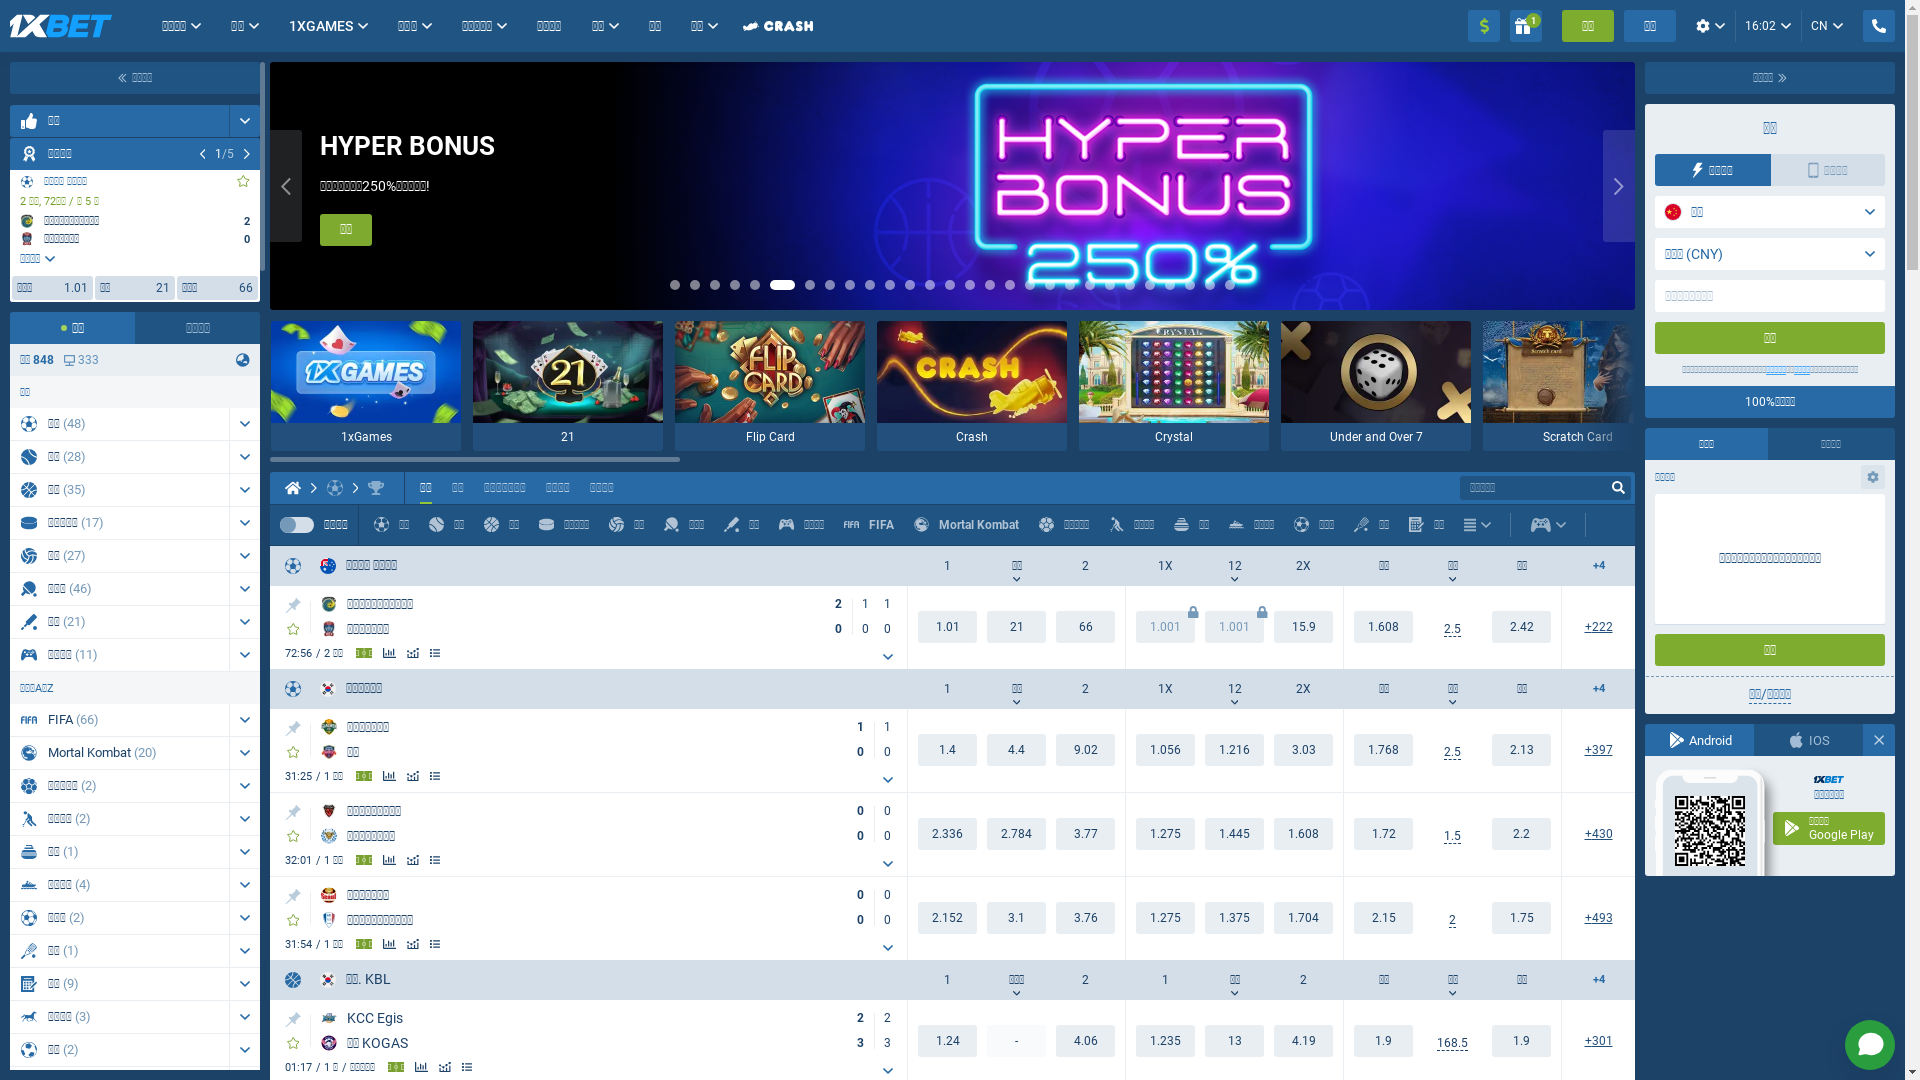  What do you see at coordinates (972, 386) in the screenshot?
I see `Crash` at bounding box center [972, 386].